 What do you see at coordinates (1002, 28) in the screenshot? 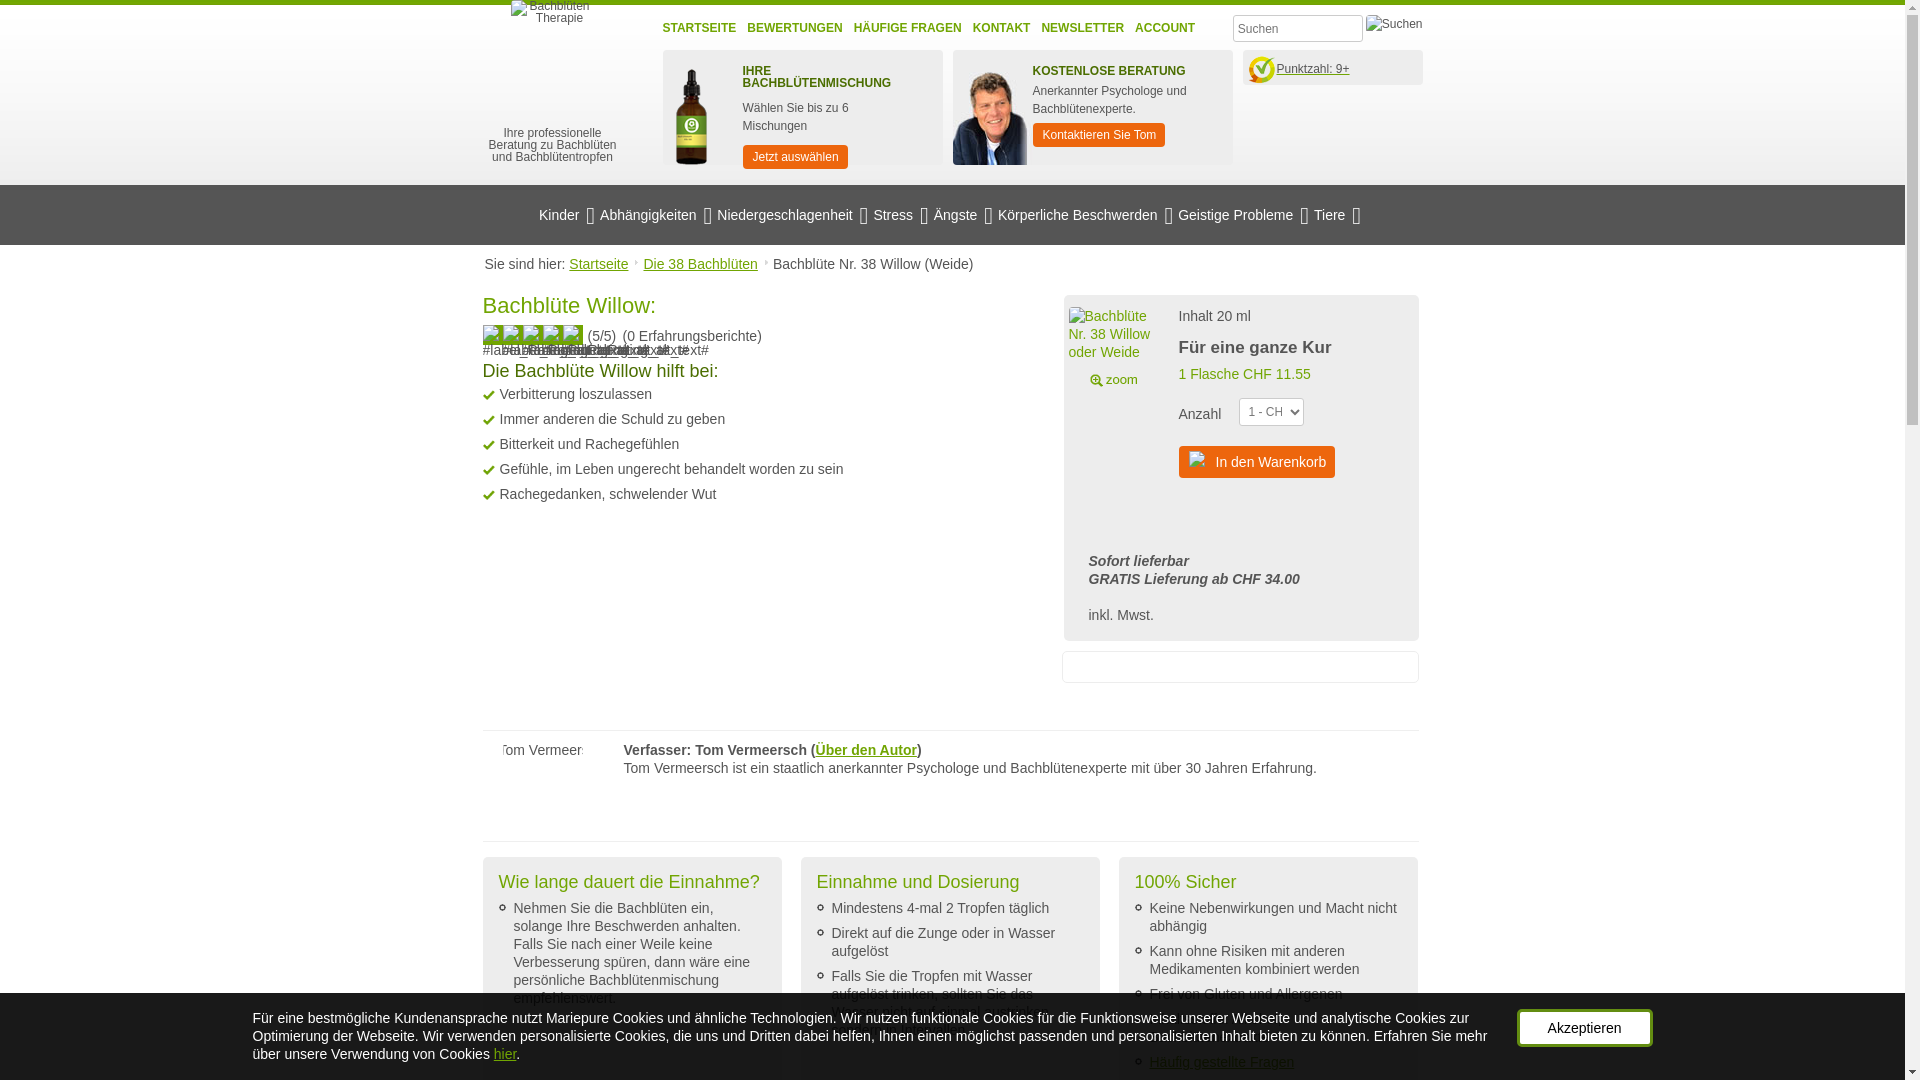
I see `KONTAKT` at bounding box center [1002, 28].